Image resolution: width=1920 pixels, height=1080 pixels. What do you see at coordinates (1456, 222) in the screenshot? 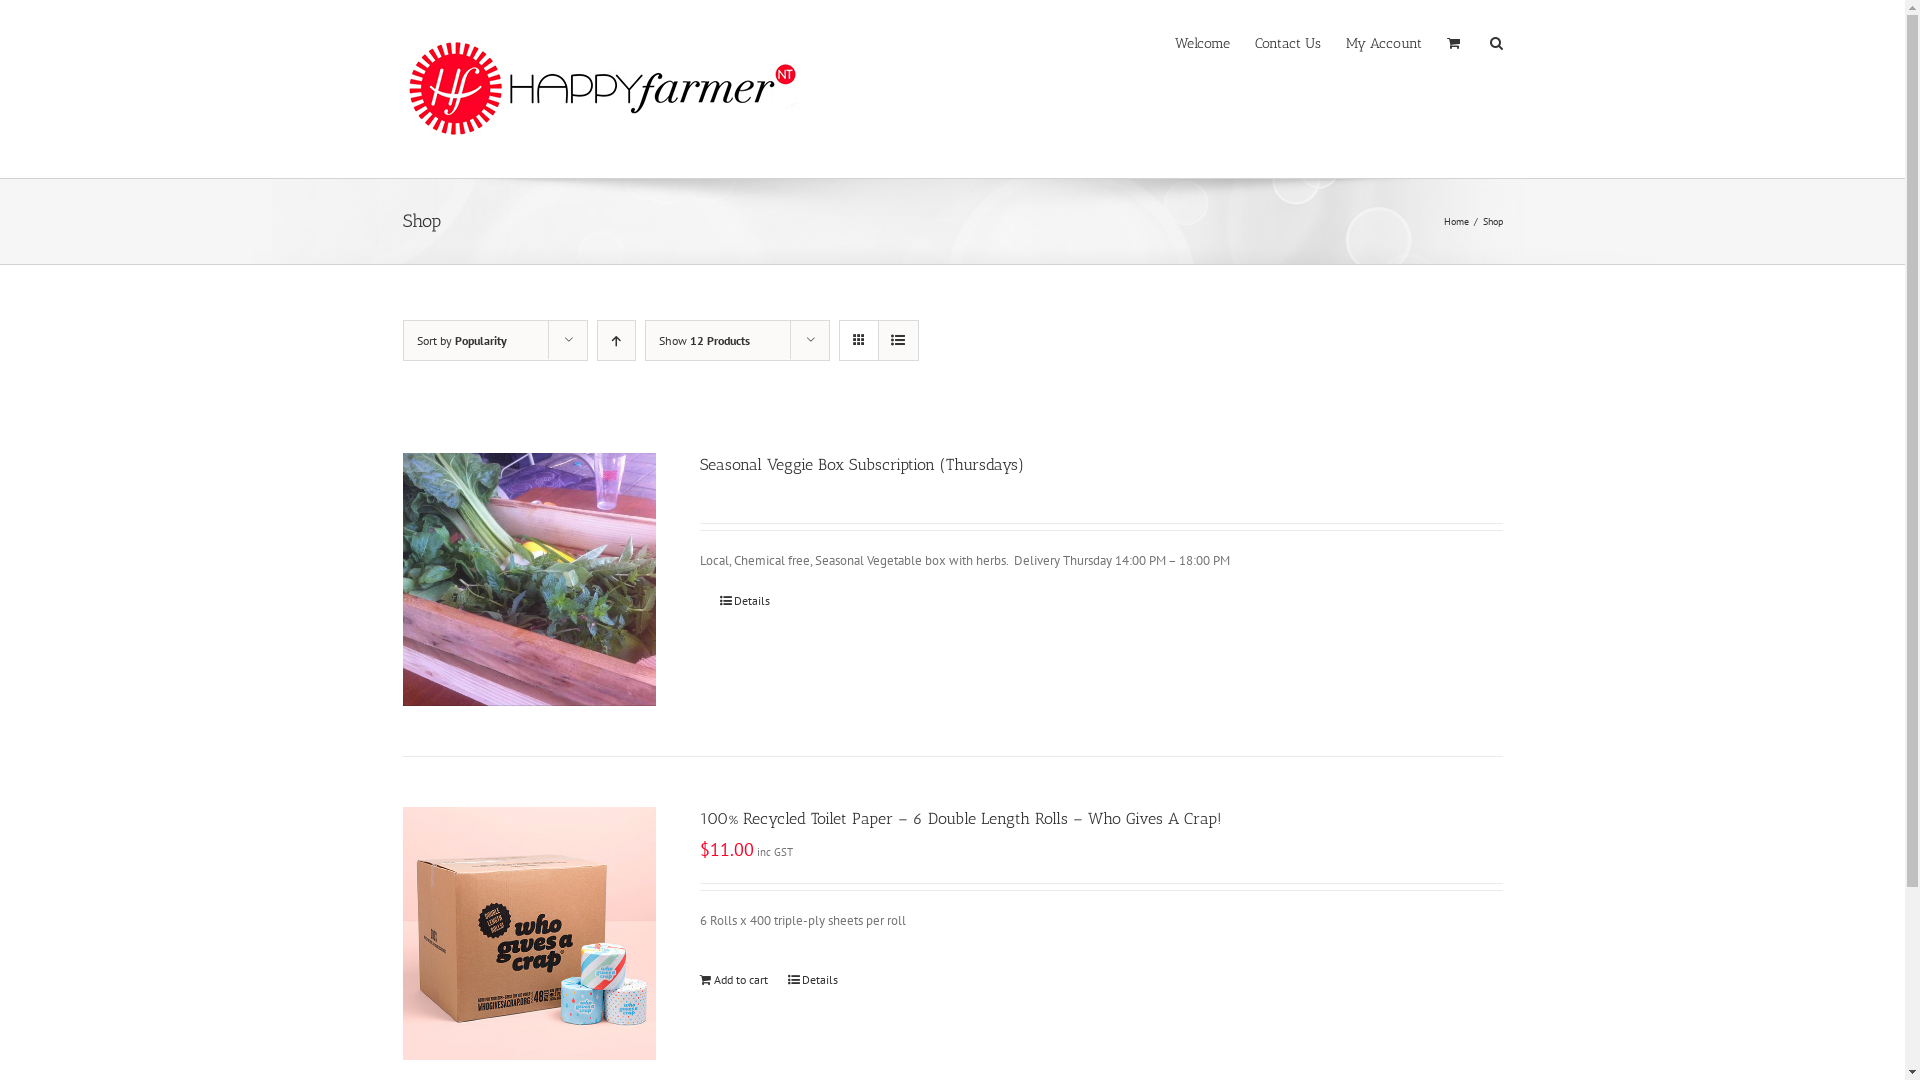
I see `Home` at bounding box center [1456, 222].